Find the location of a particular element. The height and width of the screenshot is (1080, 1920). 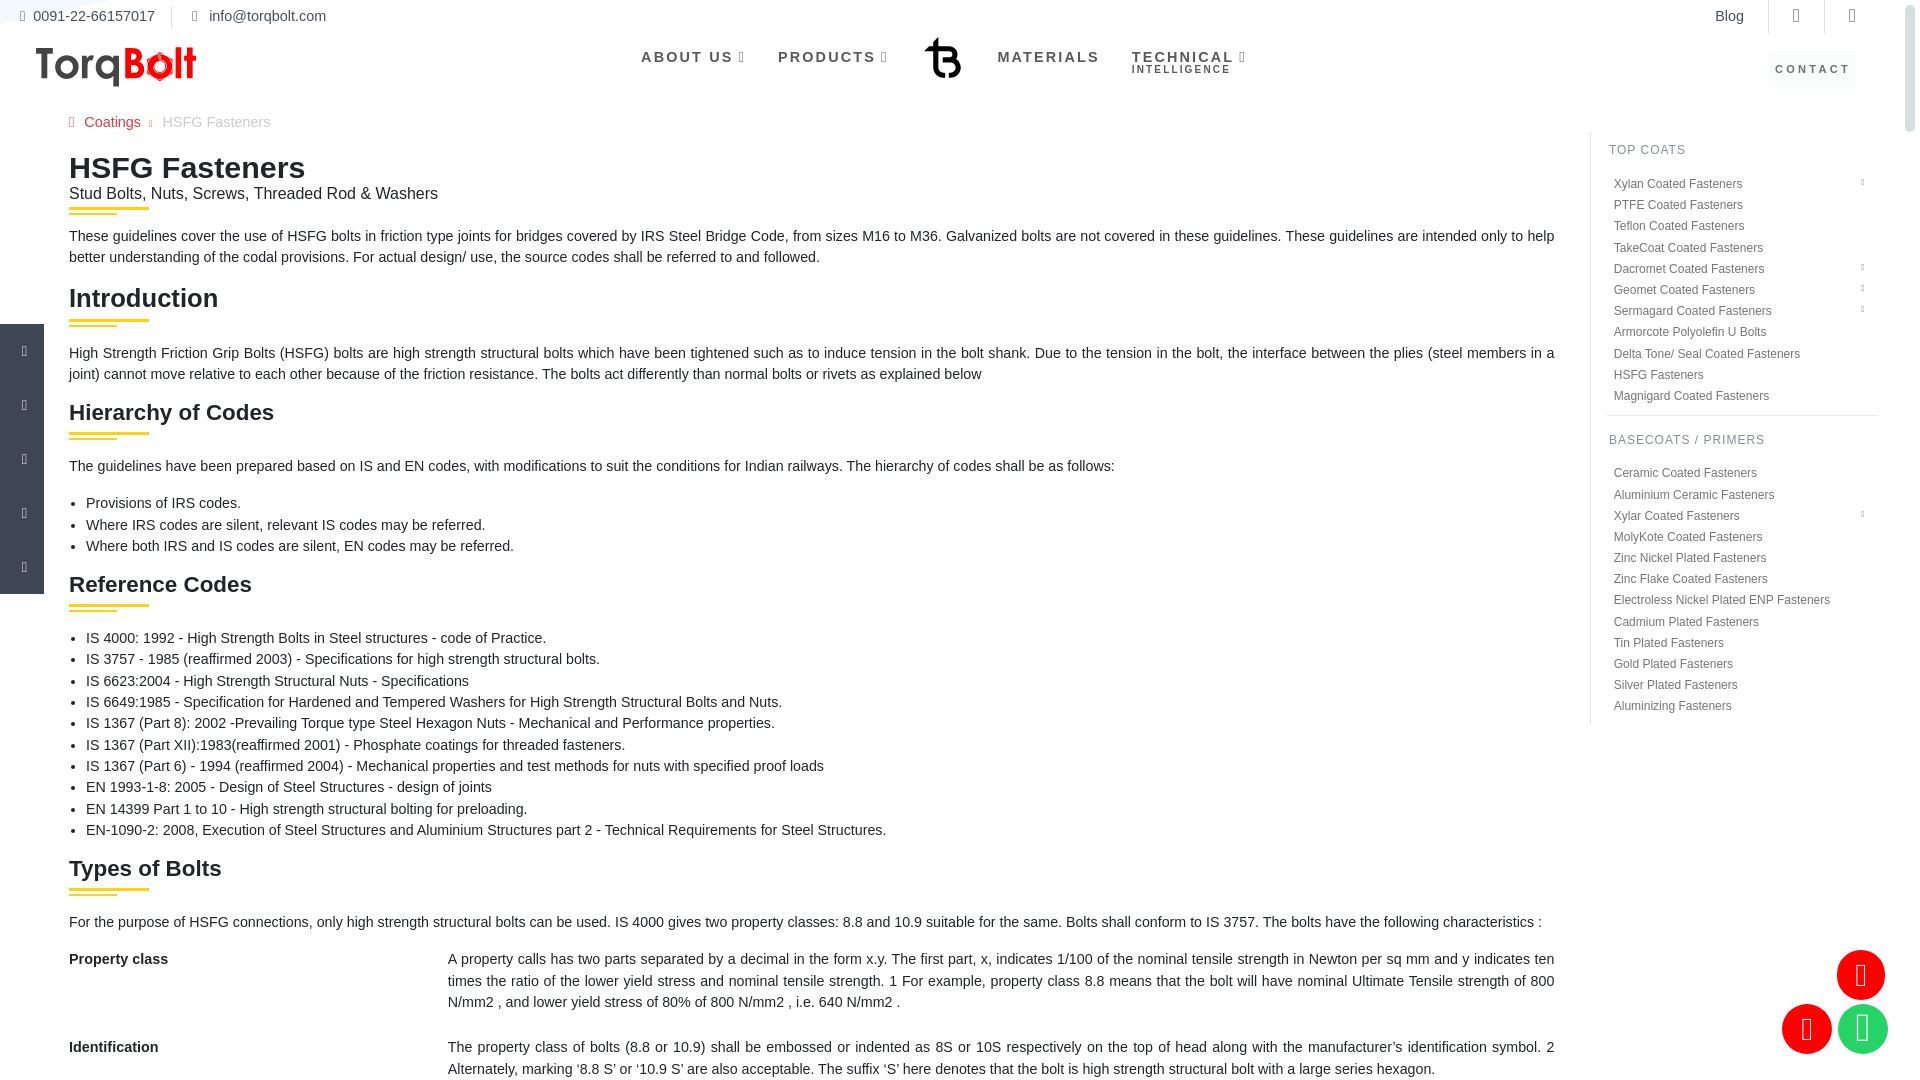

MATERIALS is located at coordinates (1189, 70).